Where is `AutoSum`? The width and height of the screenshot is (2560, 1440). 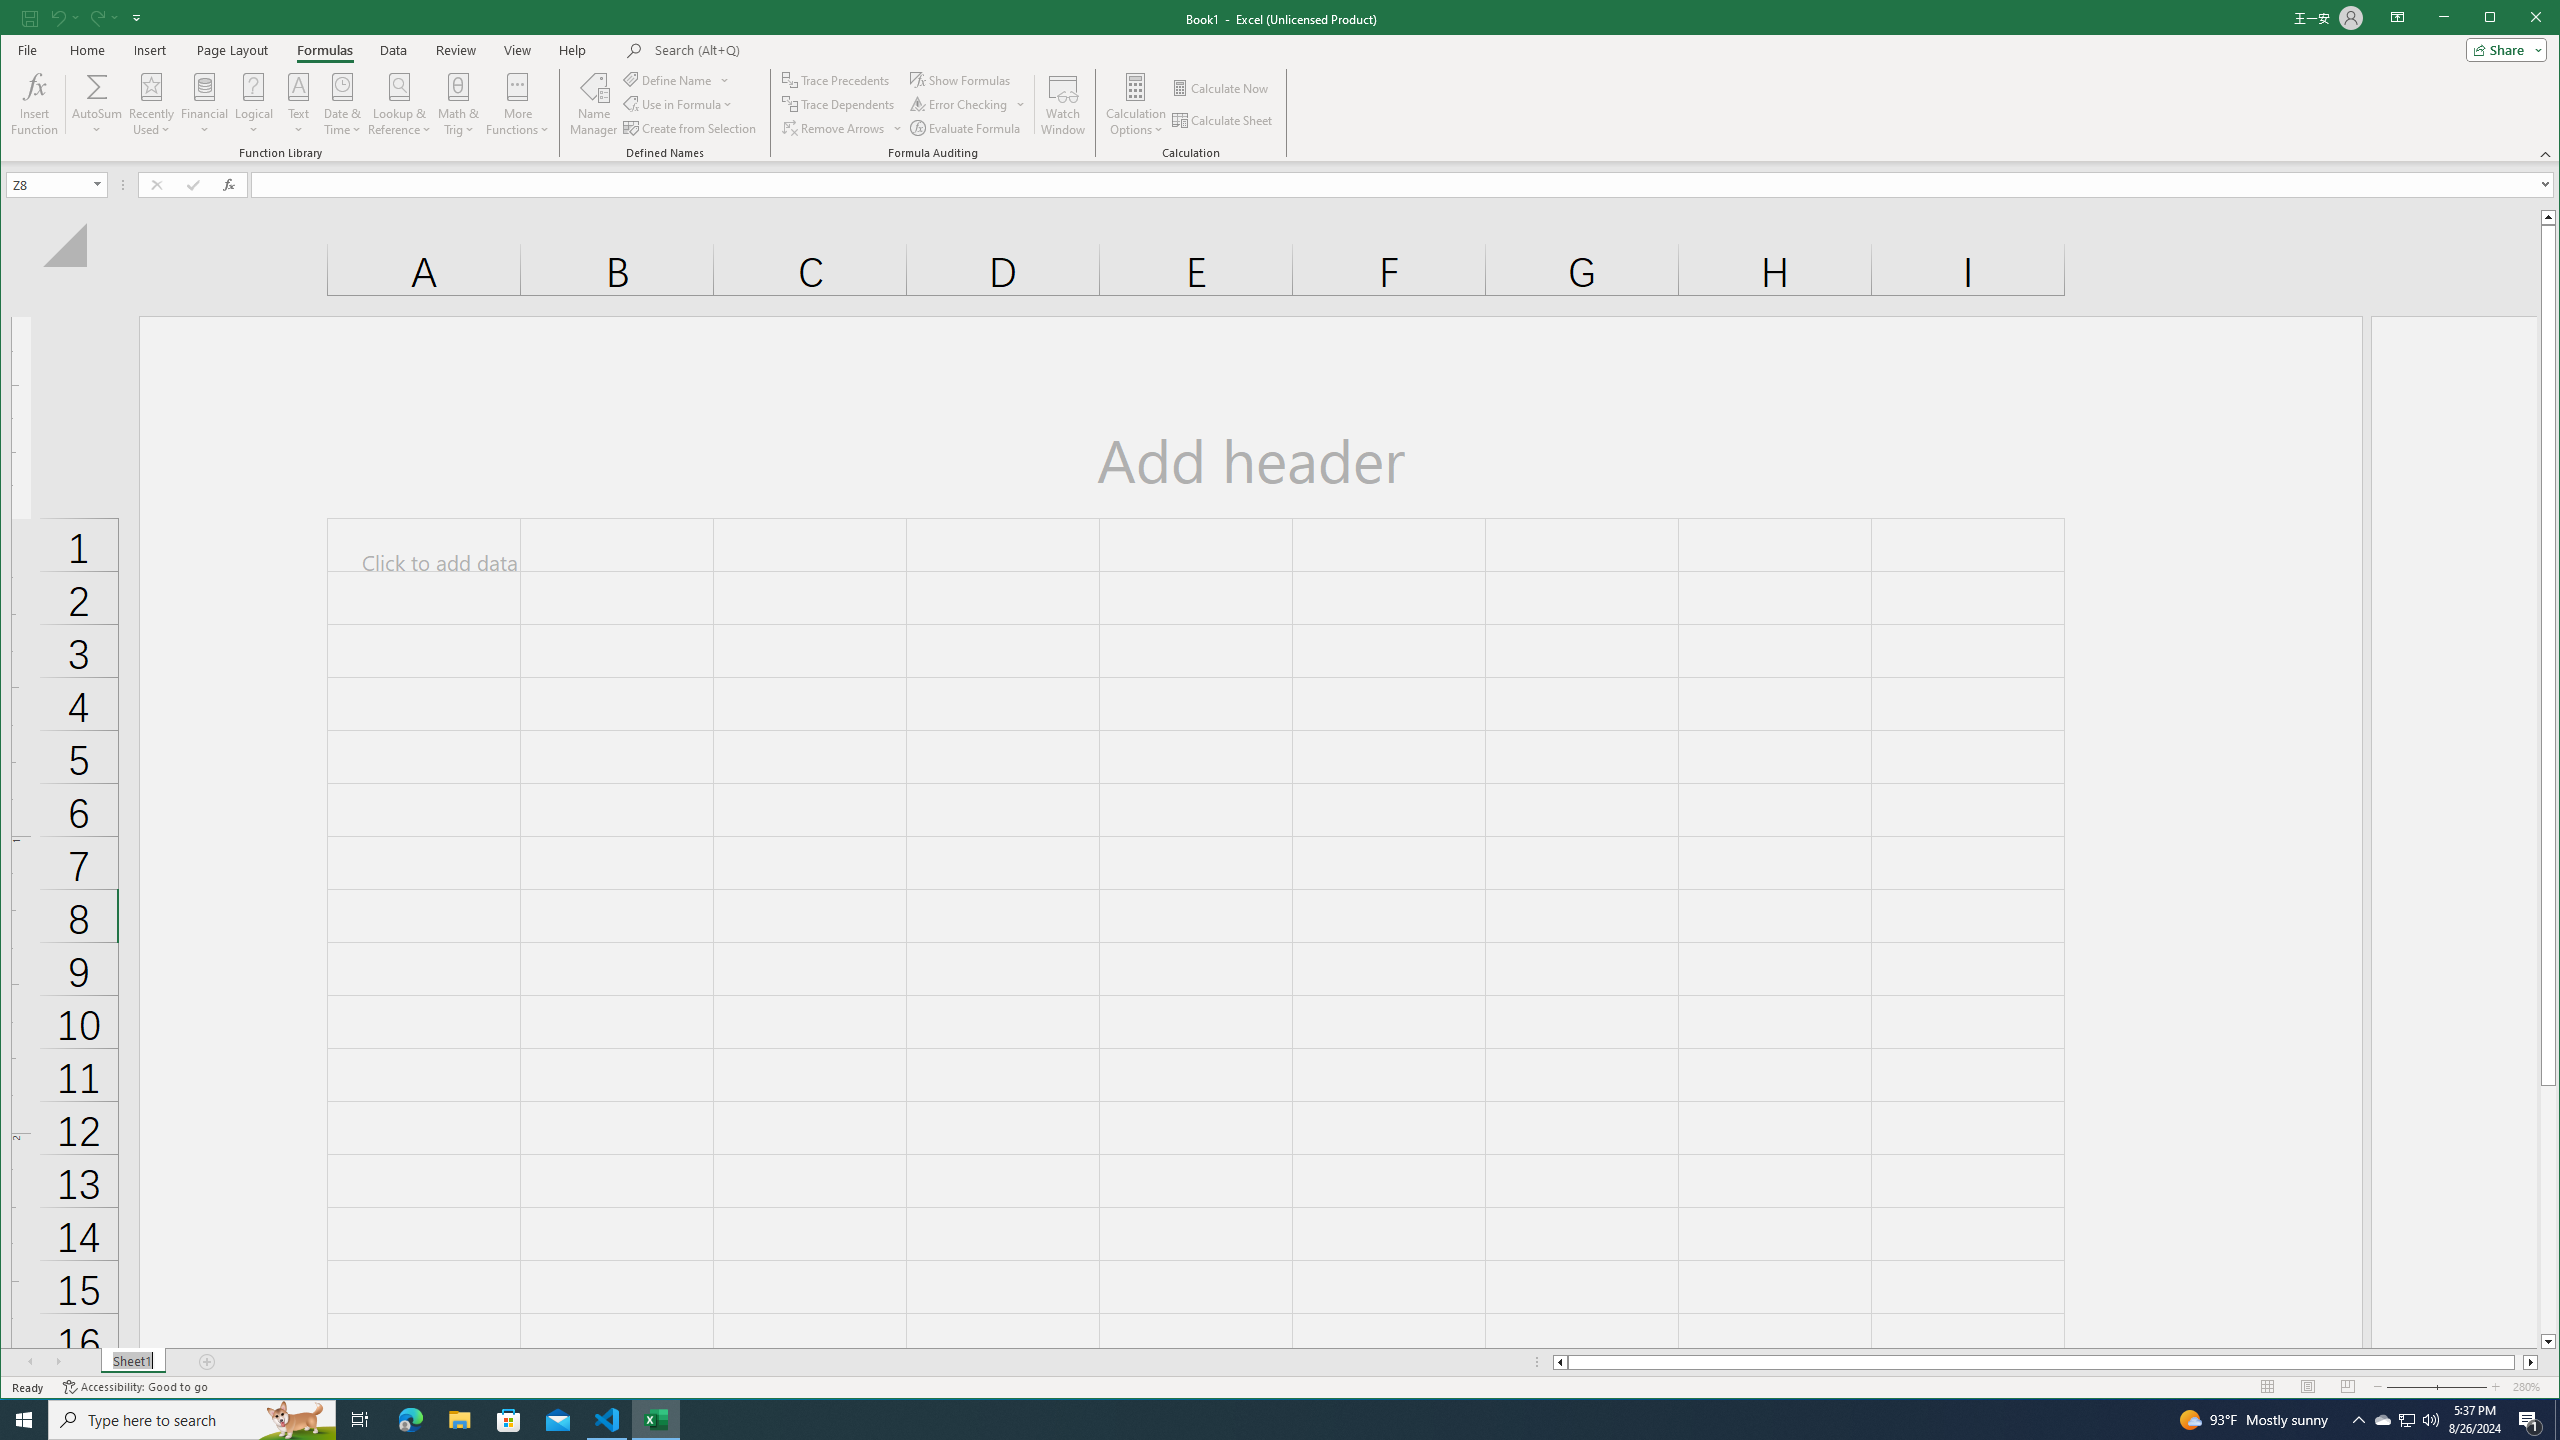
AutoSum is located at coordinates (132, 1362).